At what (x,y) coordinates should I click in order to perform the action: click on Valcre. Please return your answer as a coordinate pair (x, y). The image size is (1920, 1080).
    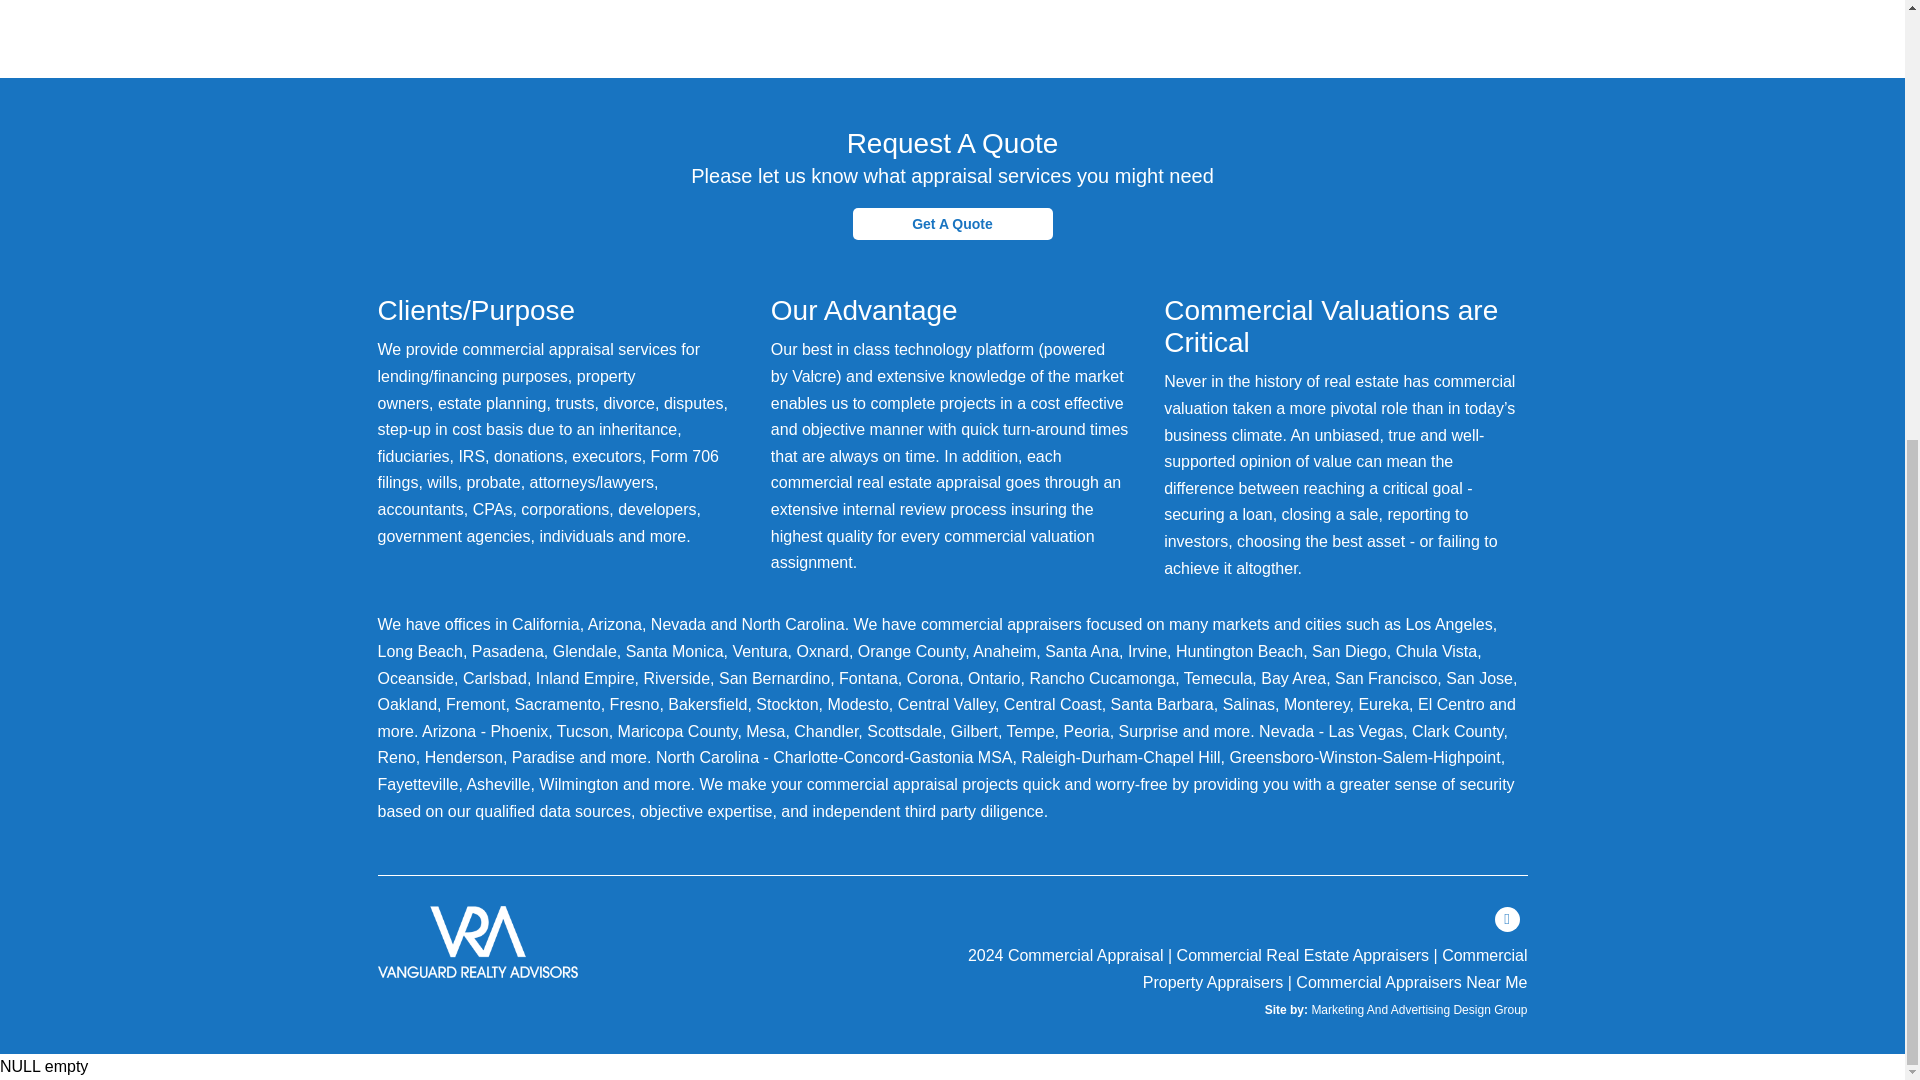
    Looking at the image, I should click on (813, 376).